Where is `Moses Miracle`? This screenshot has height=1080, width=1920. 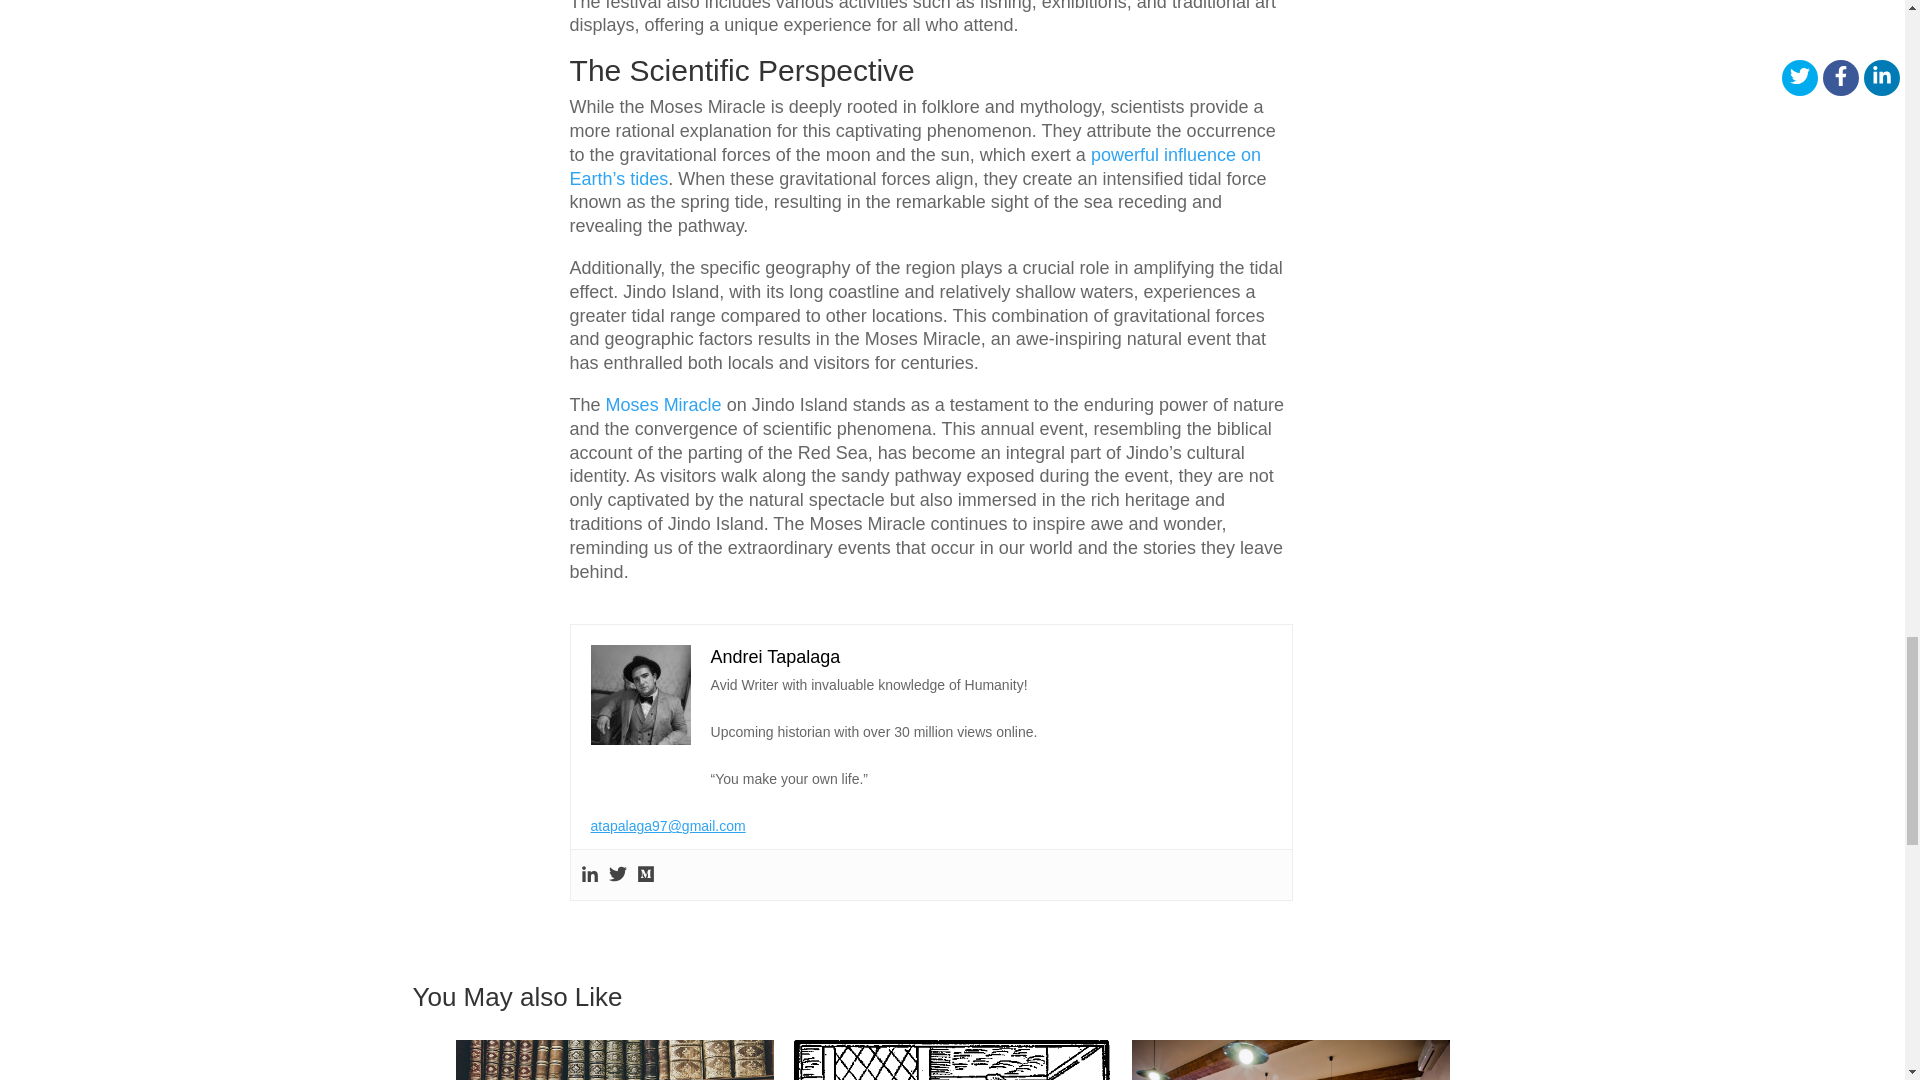 Moses Miracle is located at coordinates (664, 404).